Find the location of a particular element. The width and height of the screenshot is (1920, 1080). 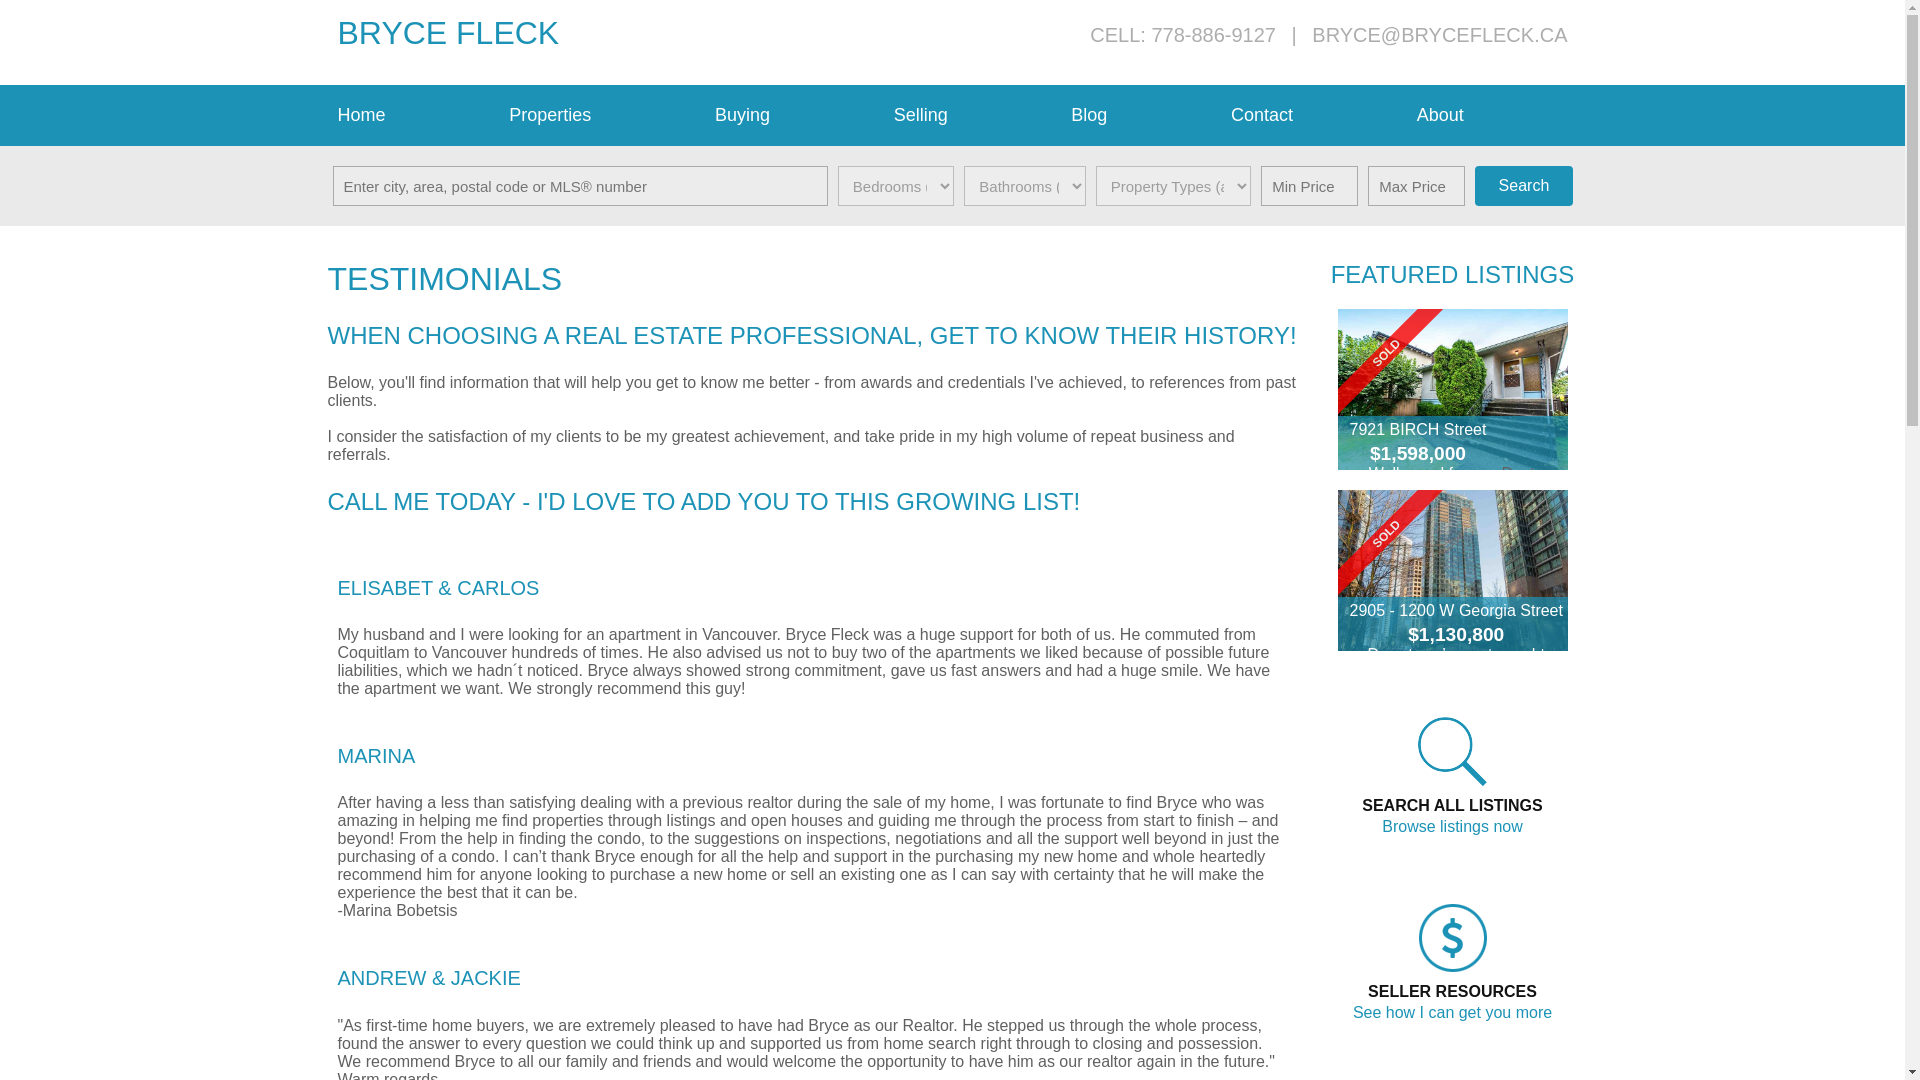

Selling is located at coordinates (972, 115).